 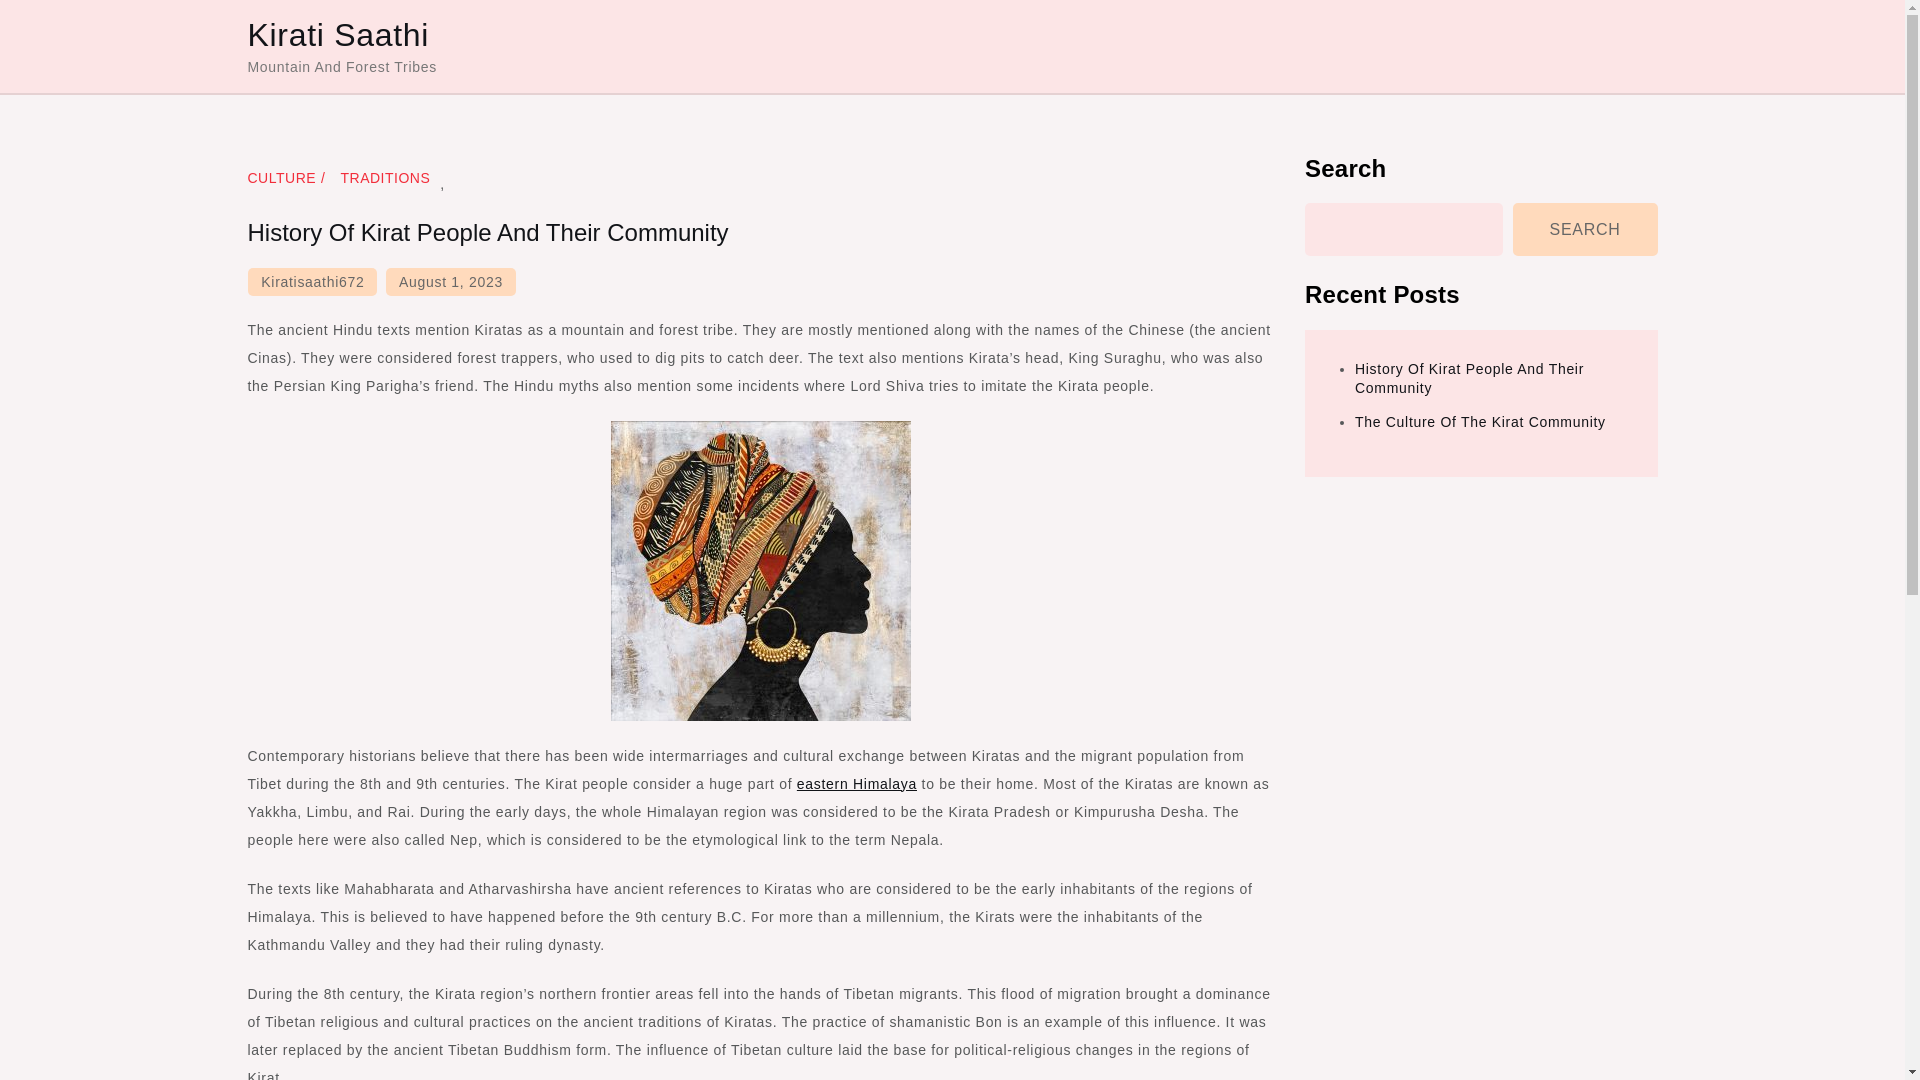 I want to click on CULTURE, so click(x=288, y=177).